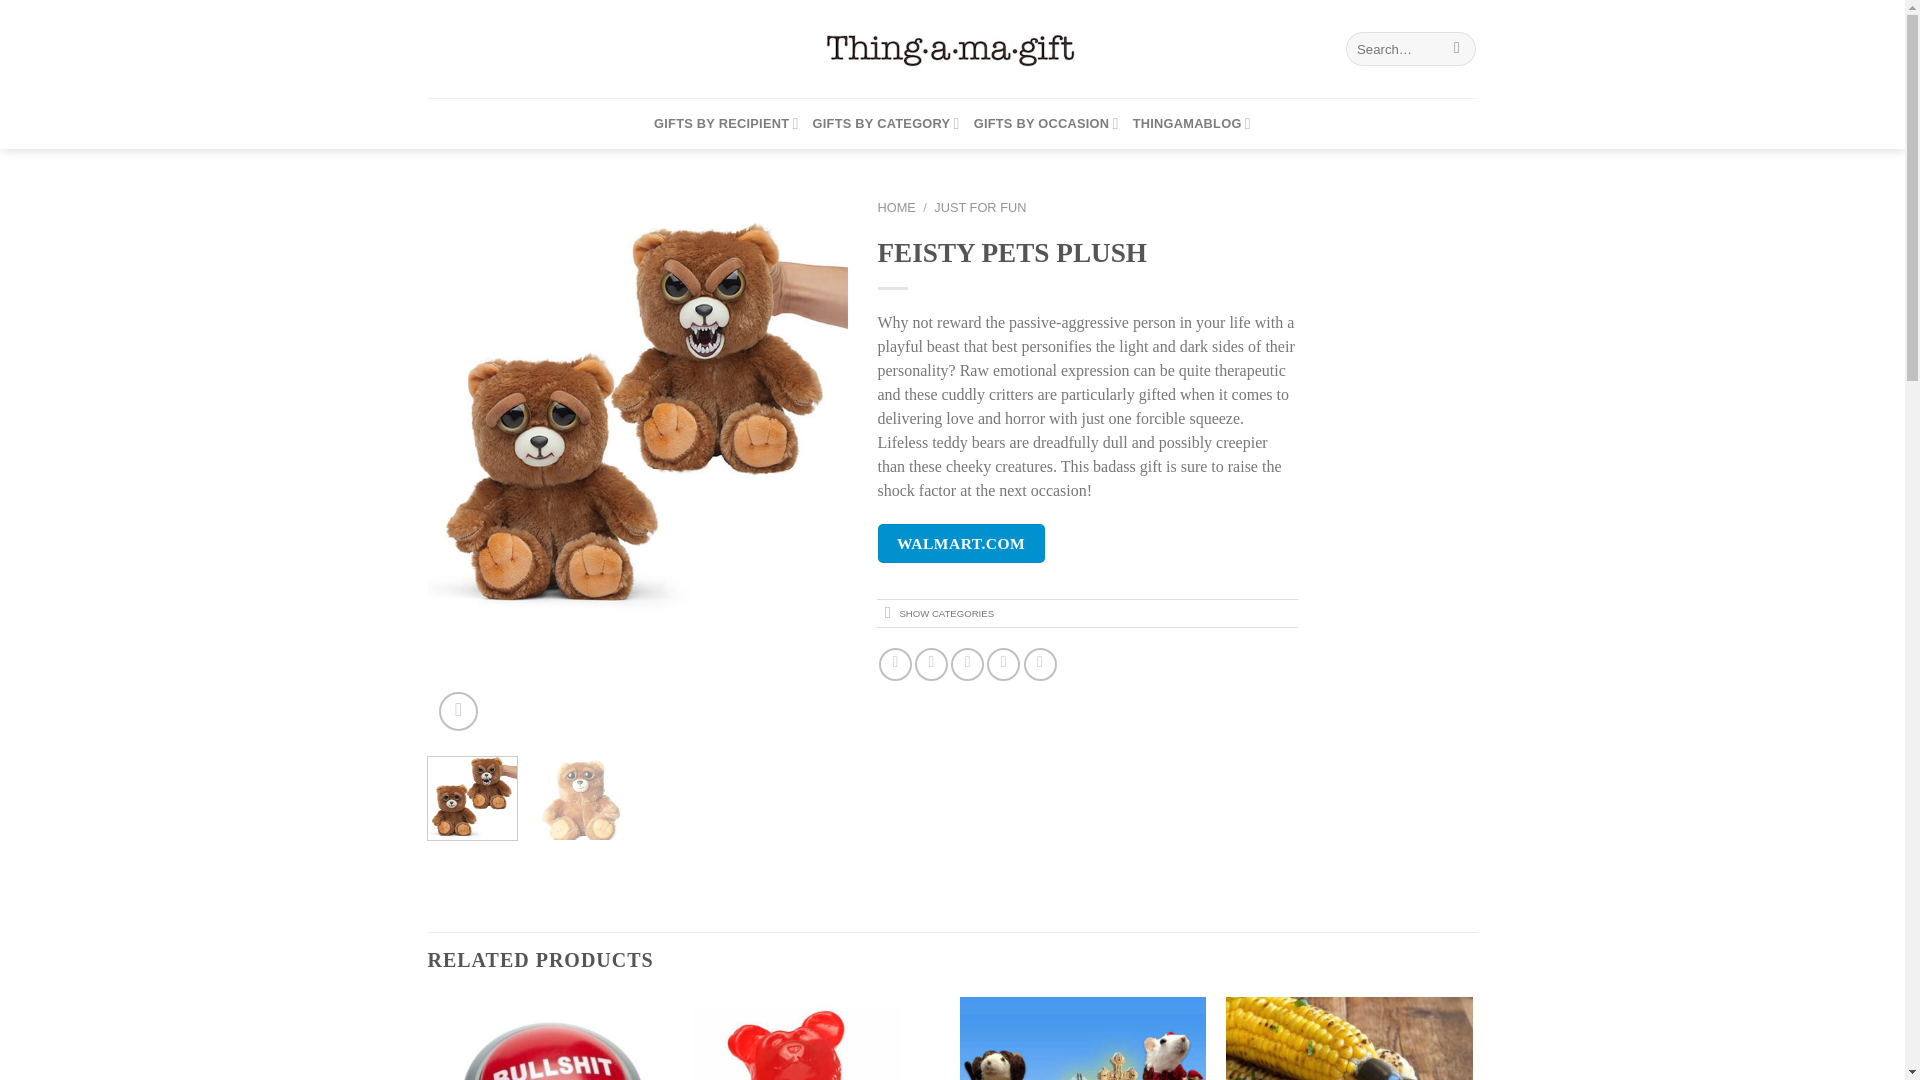 This screenshot has width=1920, height=1080. Describe the element at coordinates (952, 48) in the screenshot. I see `This Year's Best Gift Ideas` at that location.